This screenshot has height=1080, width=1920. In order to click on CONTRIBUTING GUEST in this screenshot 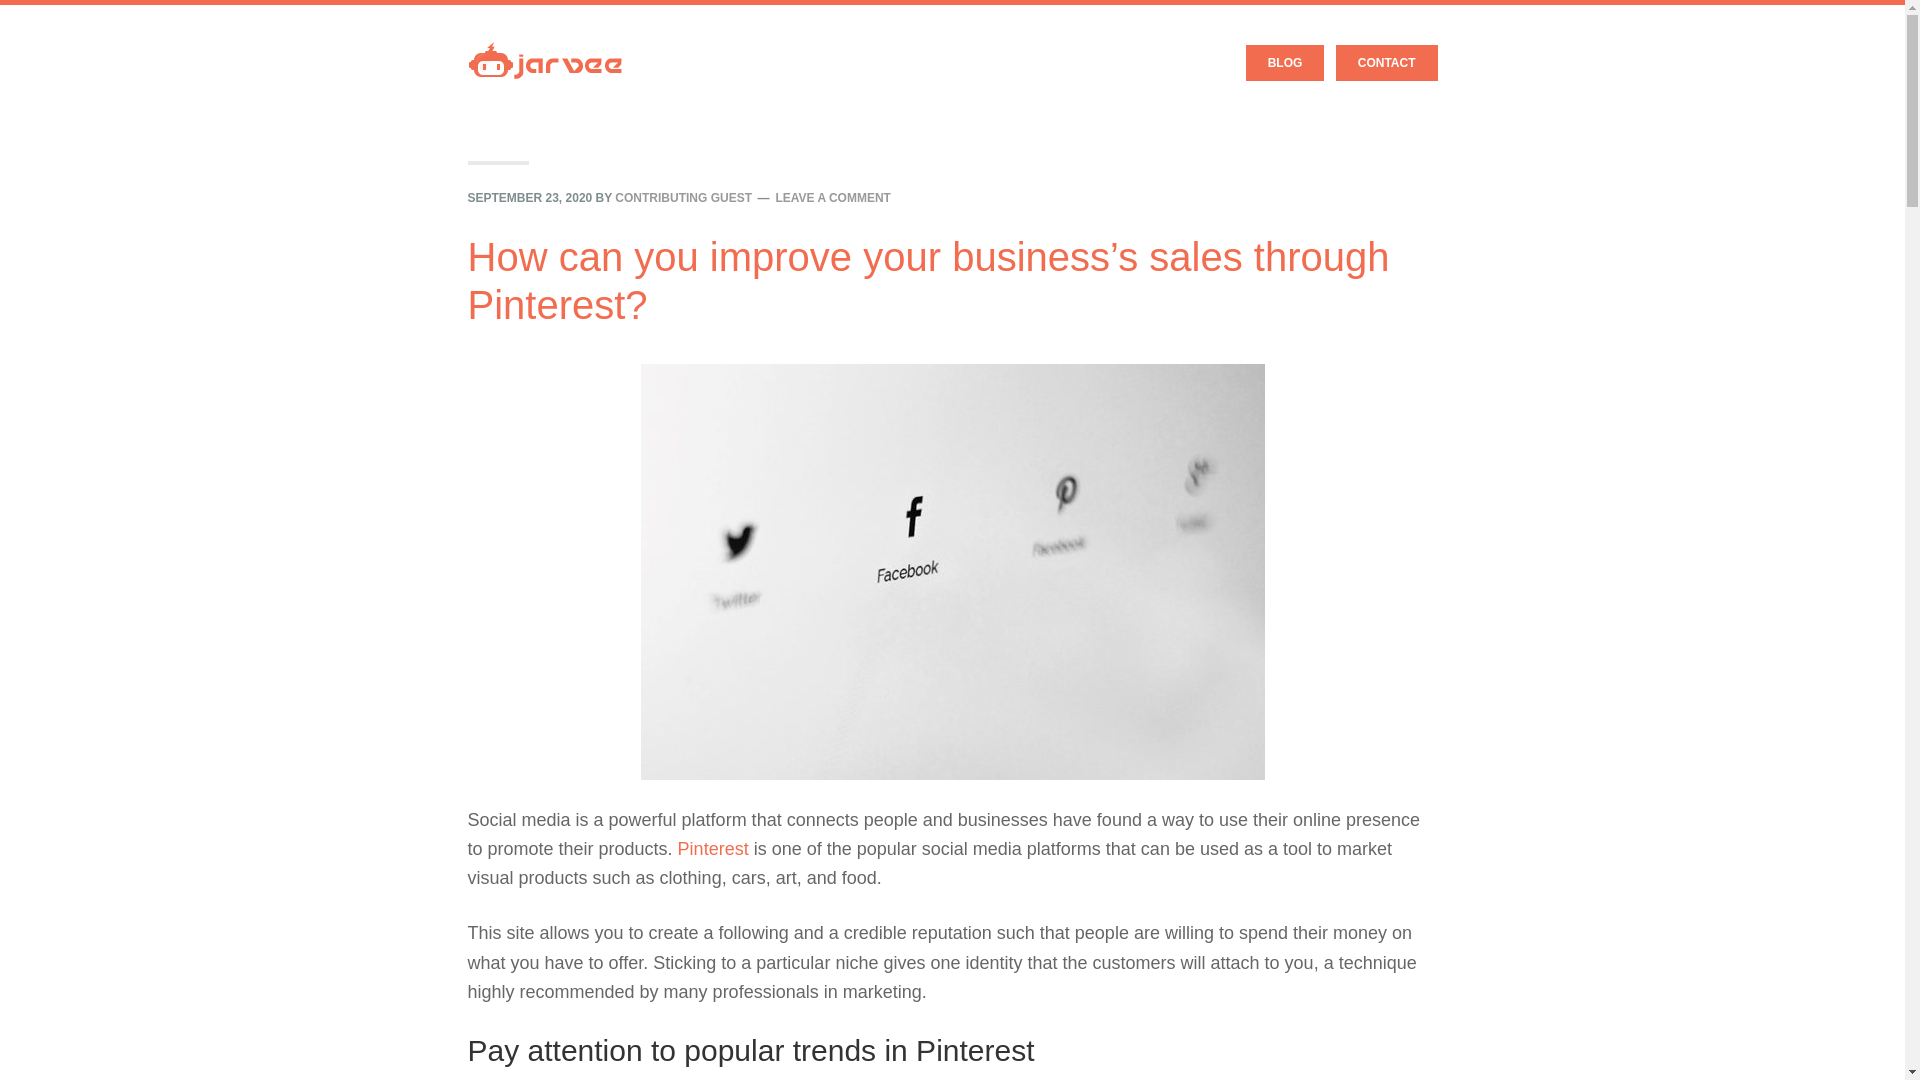, I will do `click(683, 198)`.